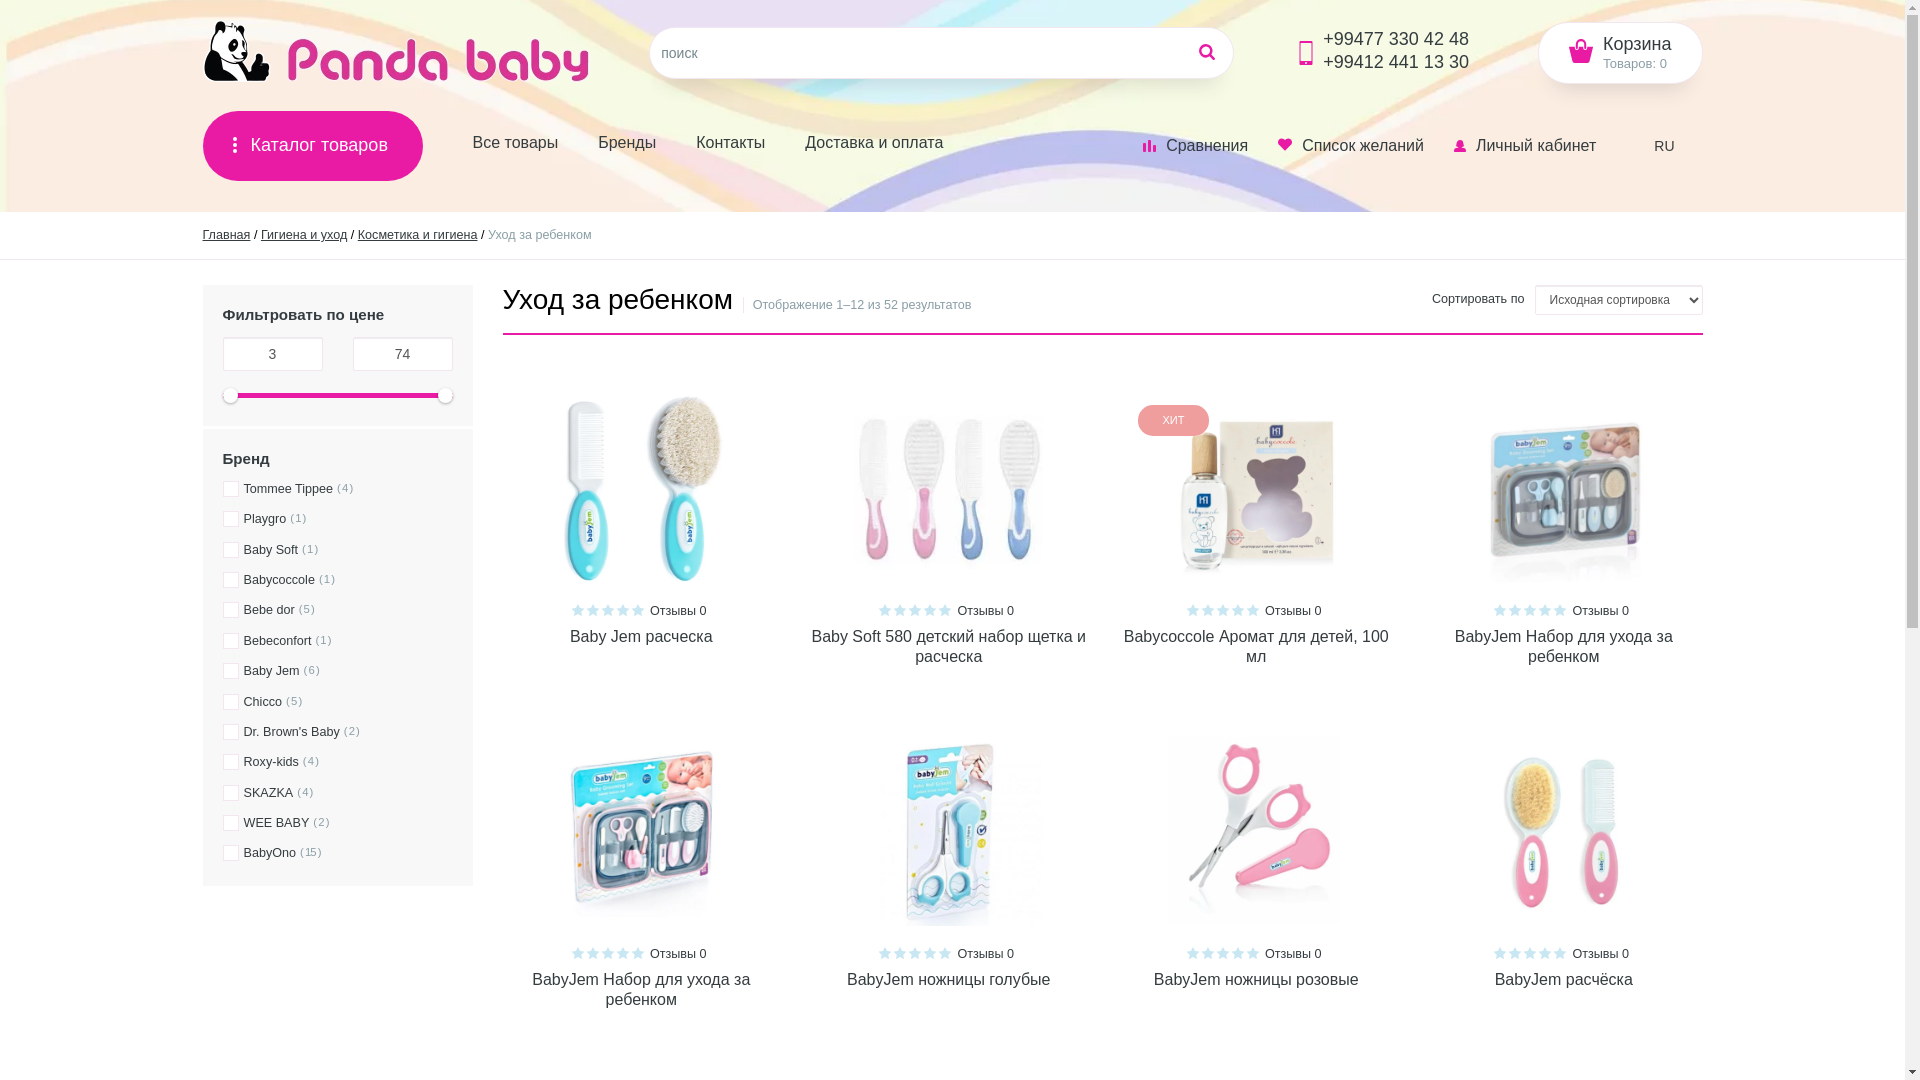  I want to click on 0 out of 5 stars, so click(945, 610).